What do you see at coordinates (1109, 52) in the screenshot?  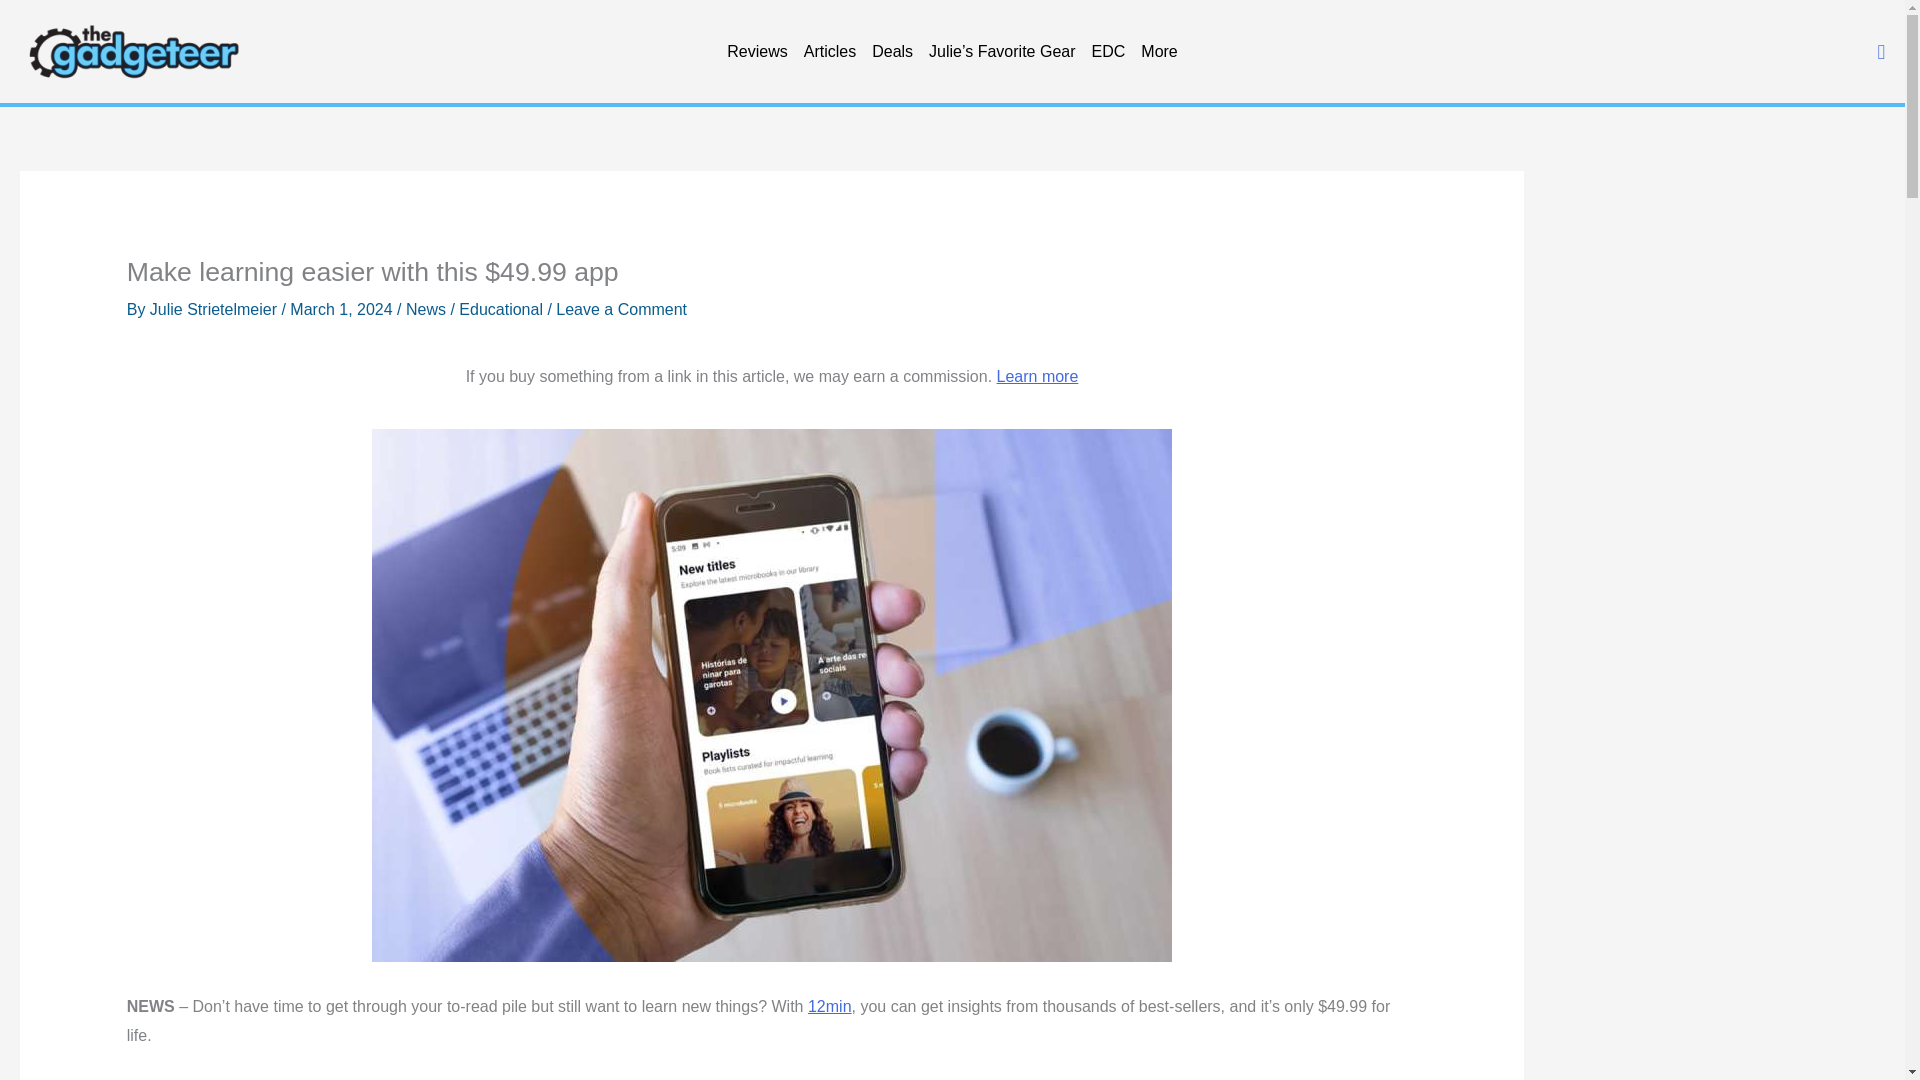 I see `EDC` at bounding box center [1109, 52].